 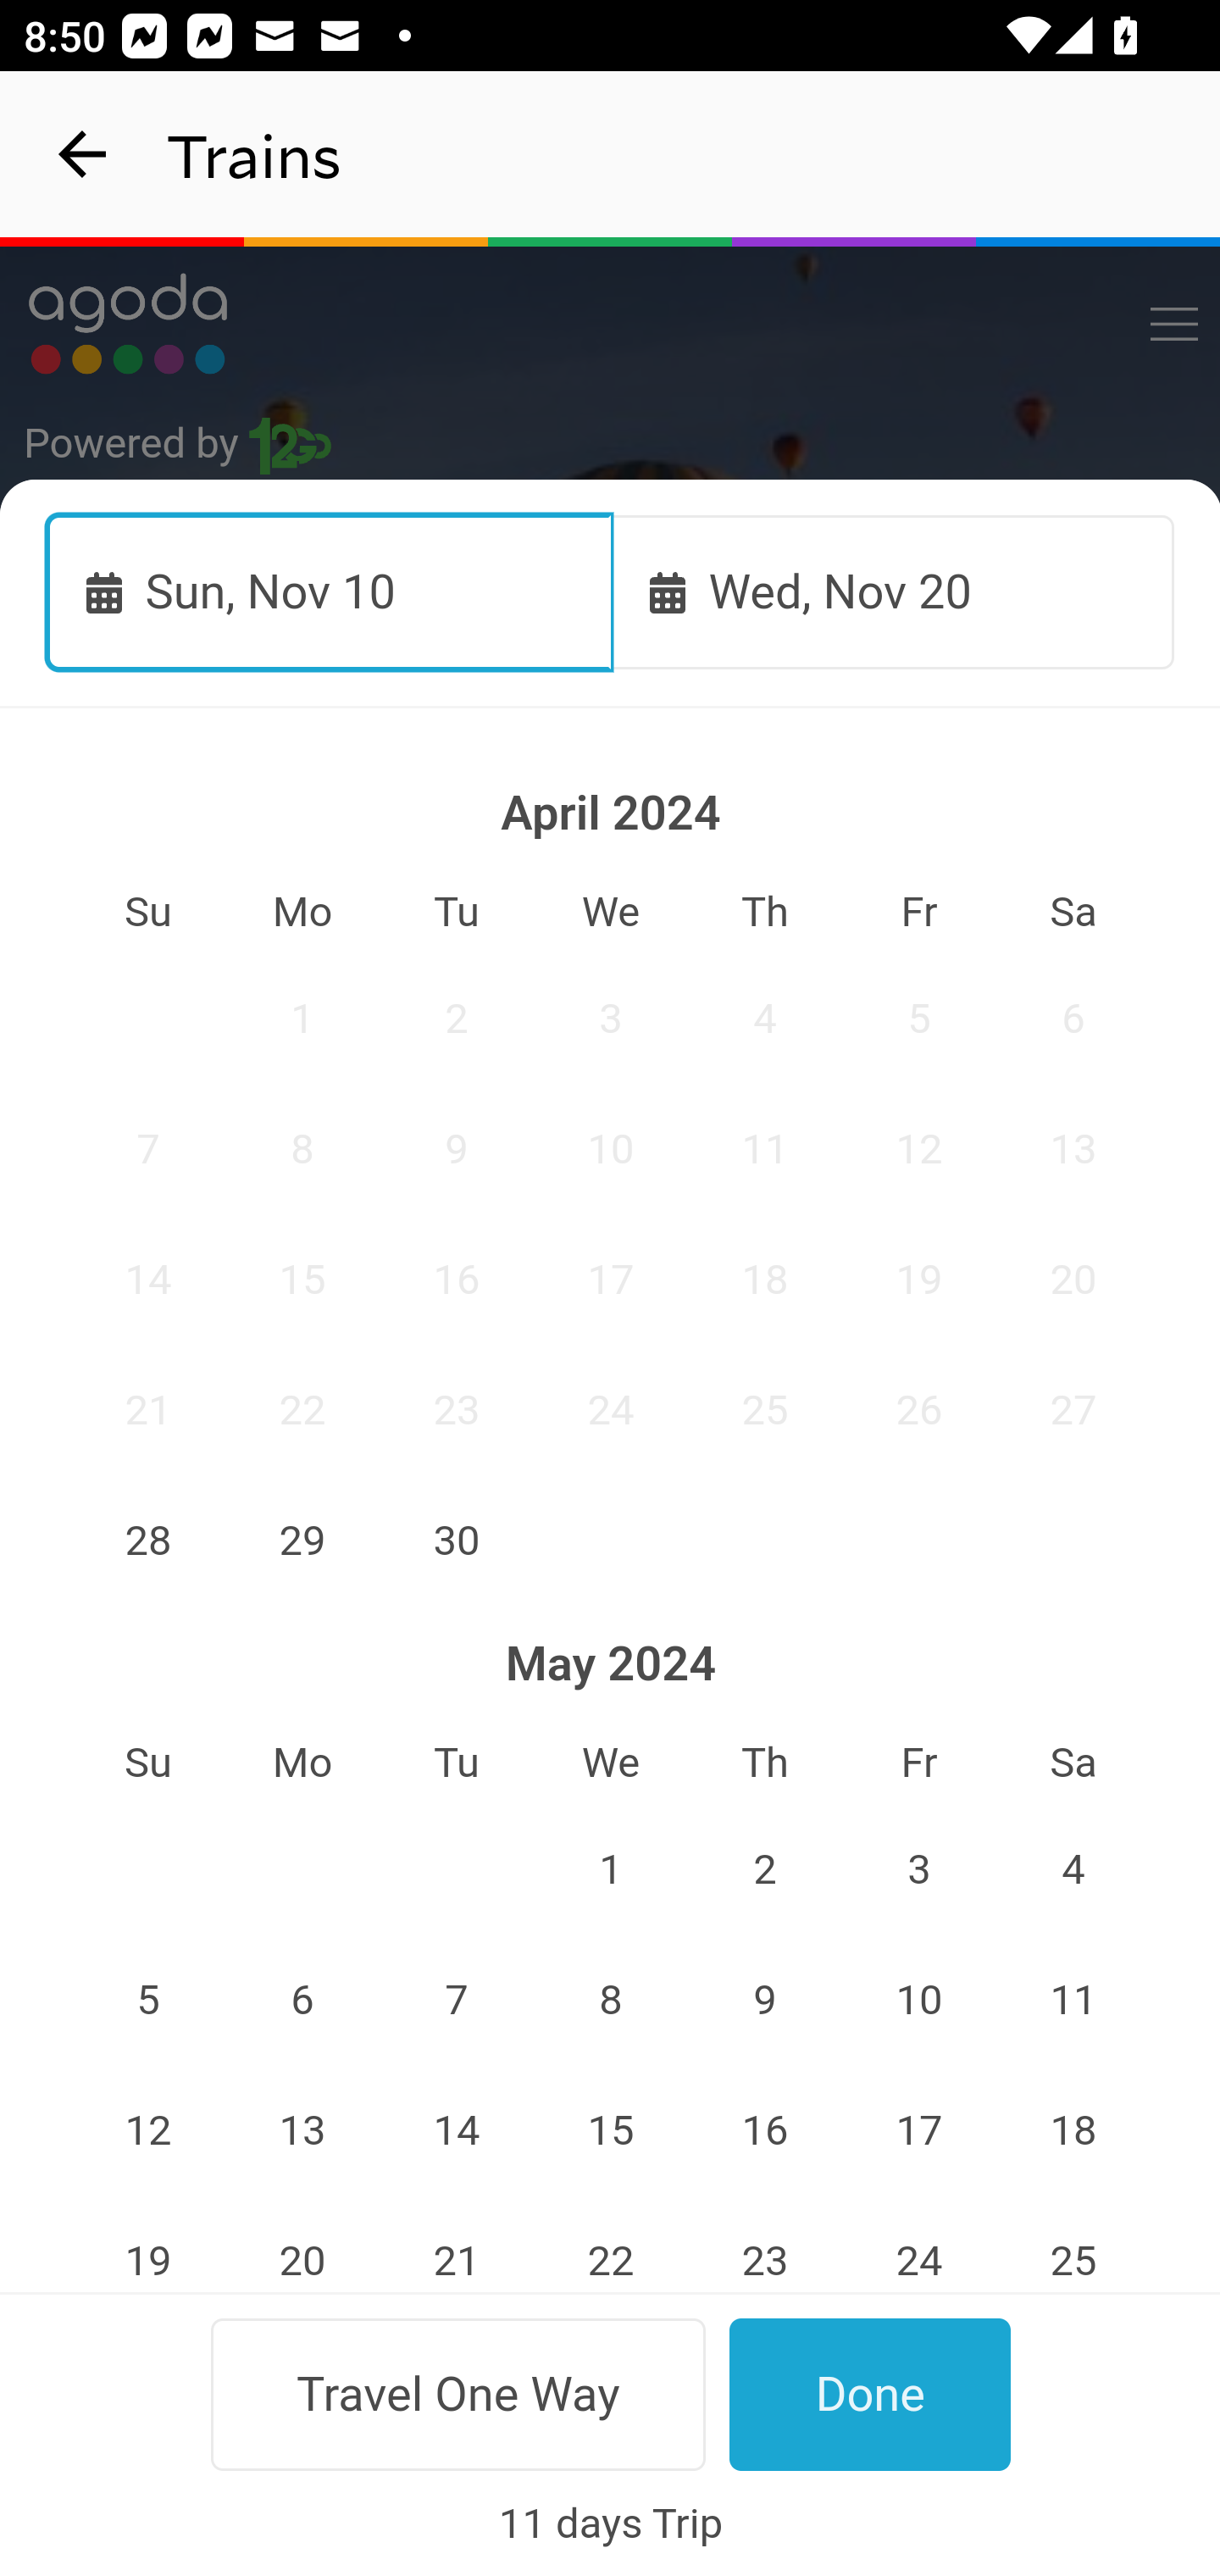 I want to click on 27, so click(x=1074, y=1410).